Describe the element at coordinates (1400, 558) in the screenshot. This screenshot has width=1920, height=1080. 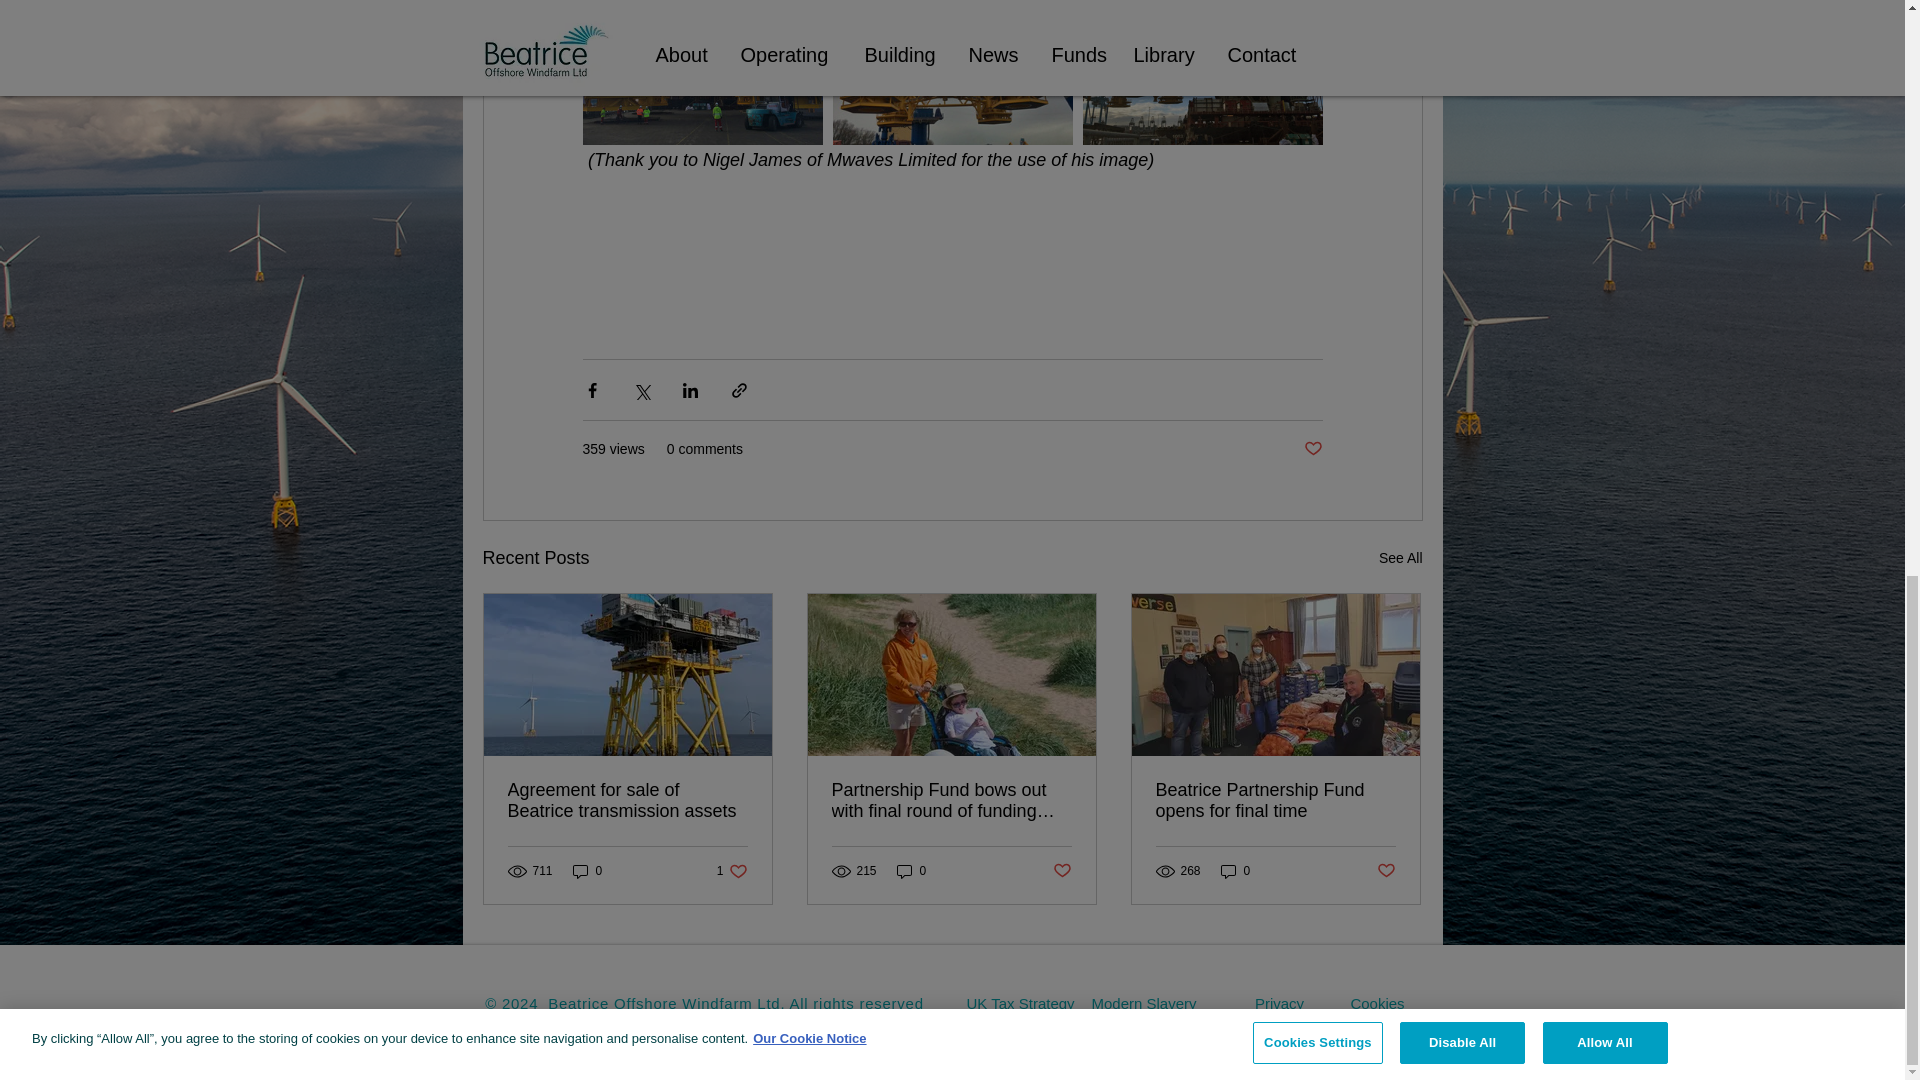
I see `0` at that location.